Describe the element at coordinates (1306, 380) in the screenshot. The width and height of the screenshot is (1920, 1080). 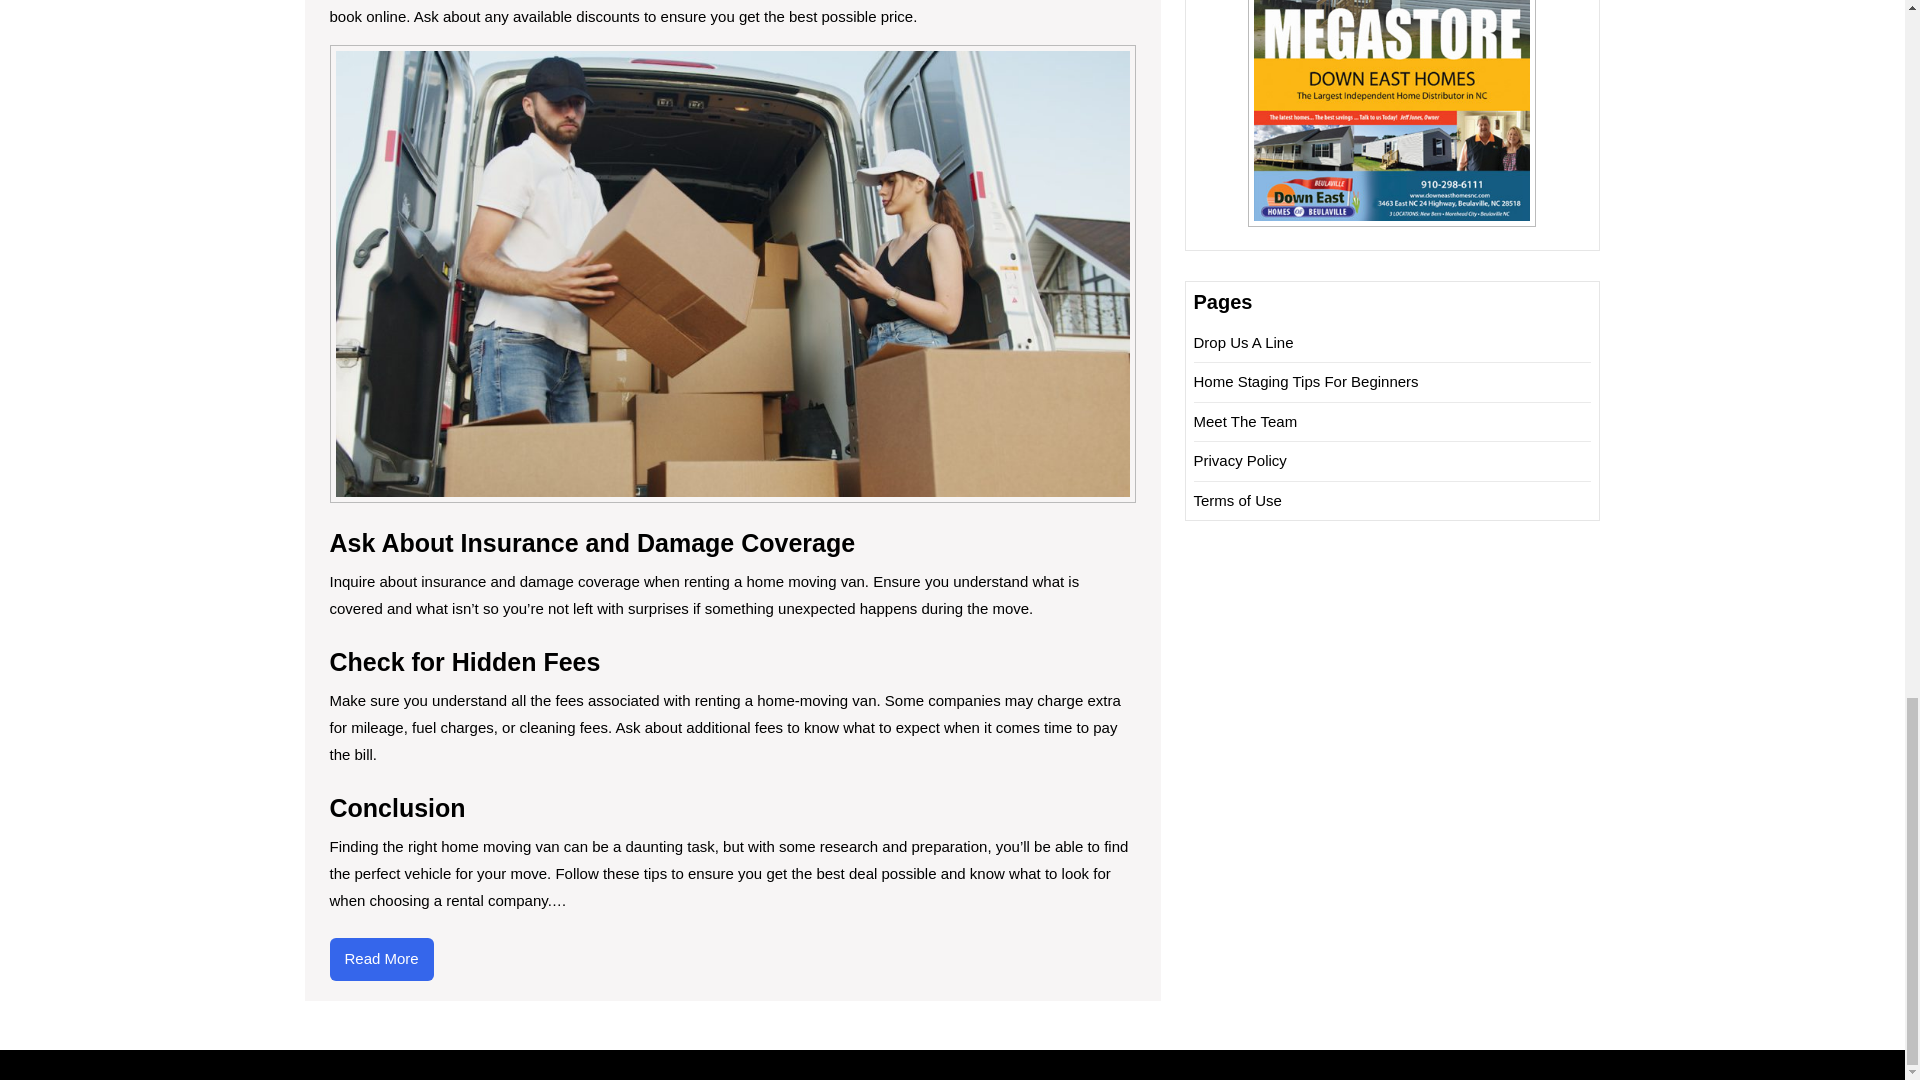
I see `Home Staging Tips For Beginners` at that location.